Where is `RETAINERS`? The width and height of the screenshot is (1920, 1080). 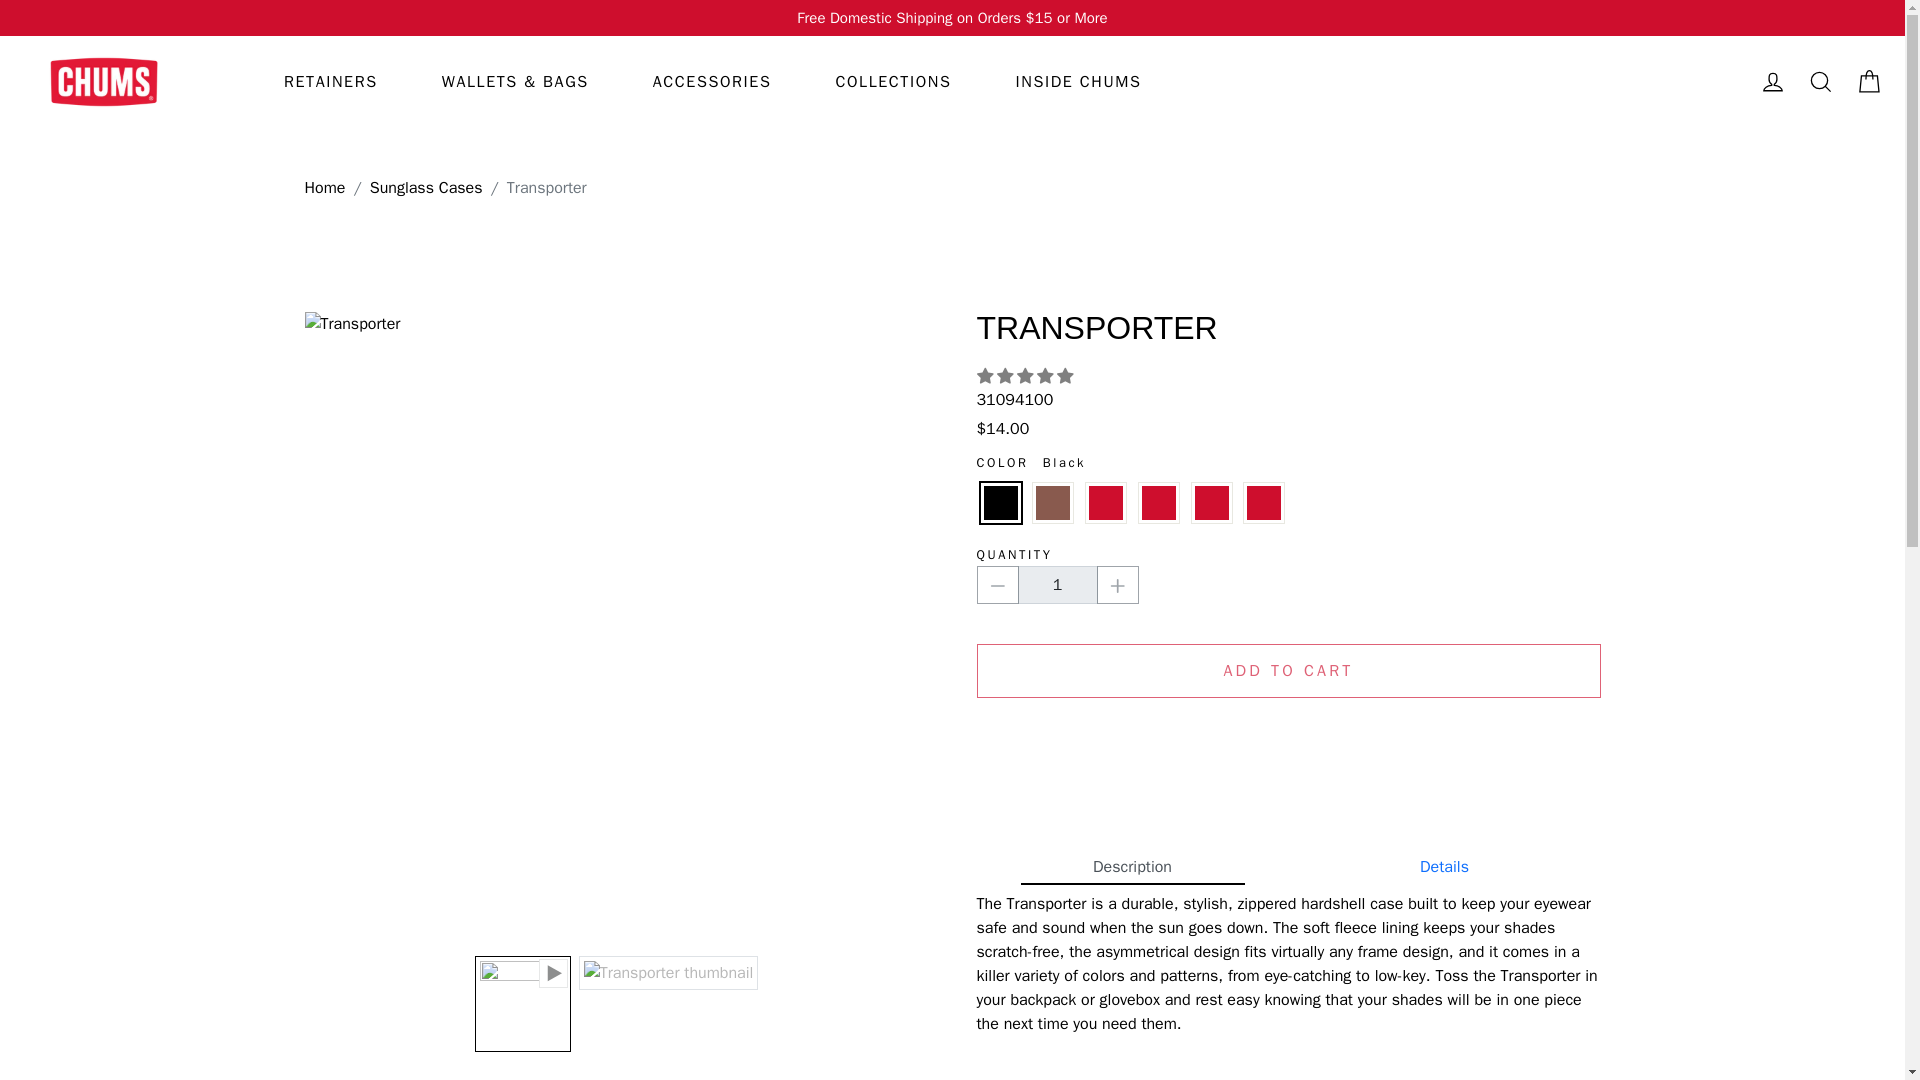 RETAINERS is located at coordinates (330, 82).